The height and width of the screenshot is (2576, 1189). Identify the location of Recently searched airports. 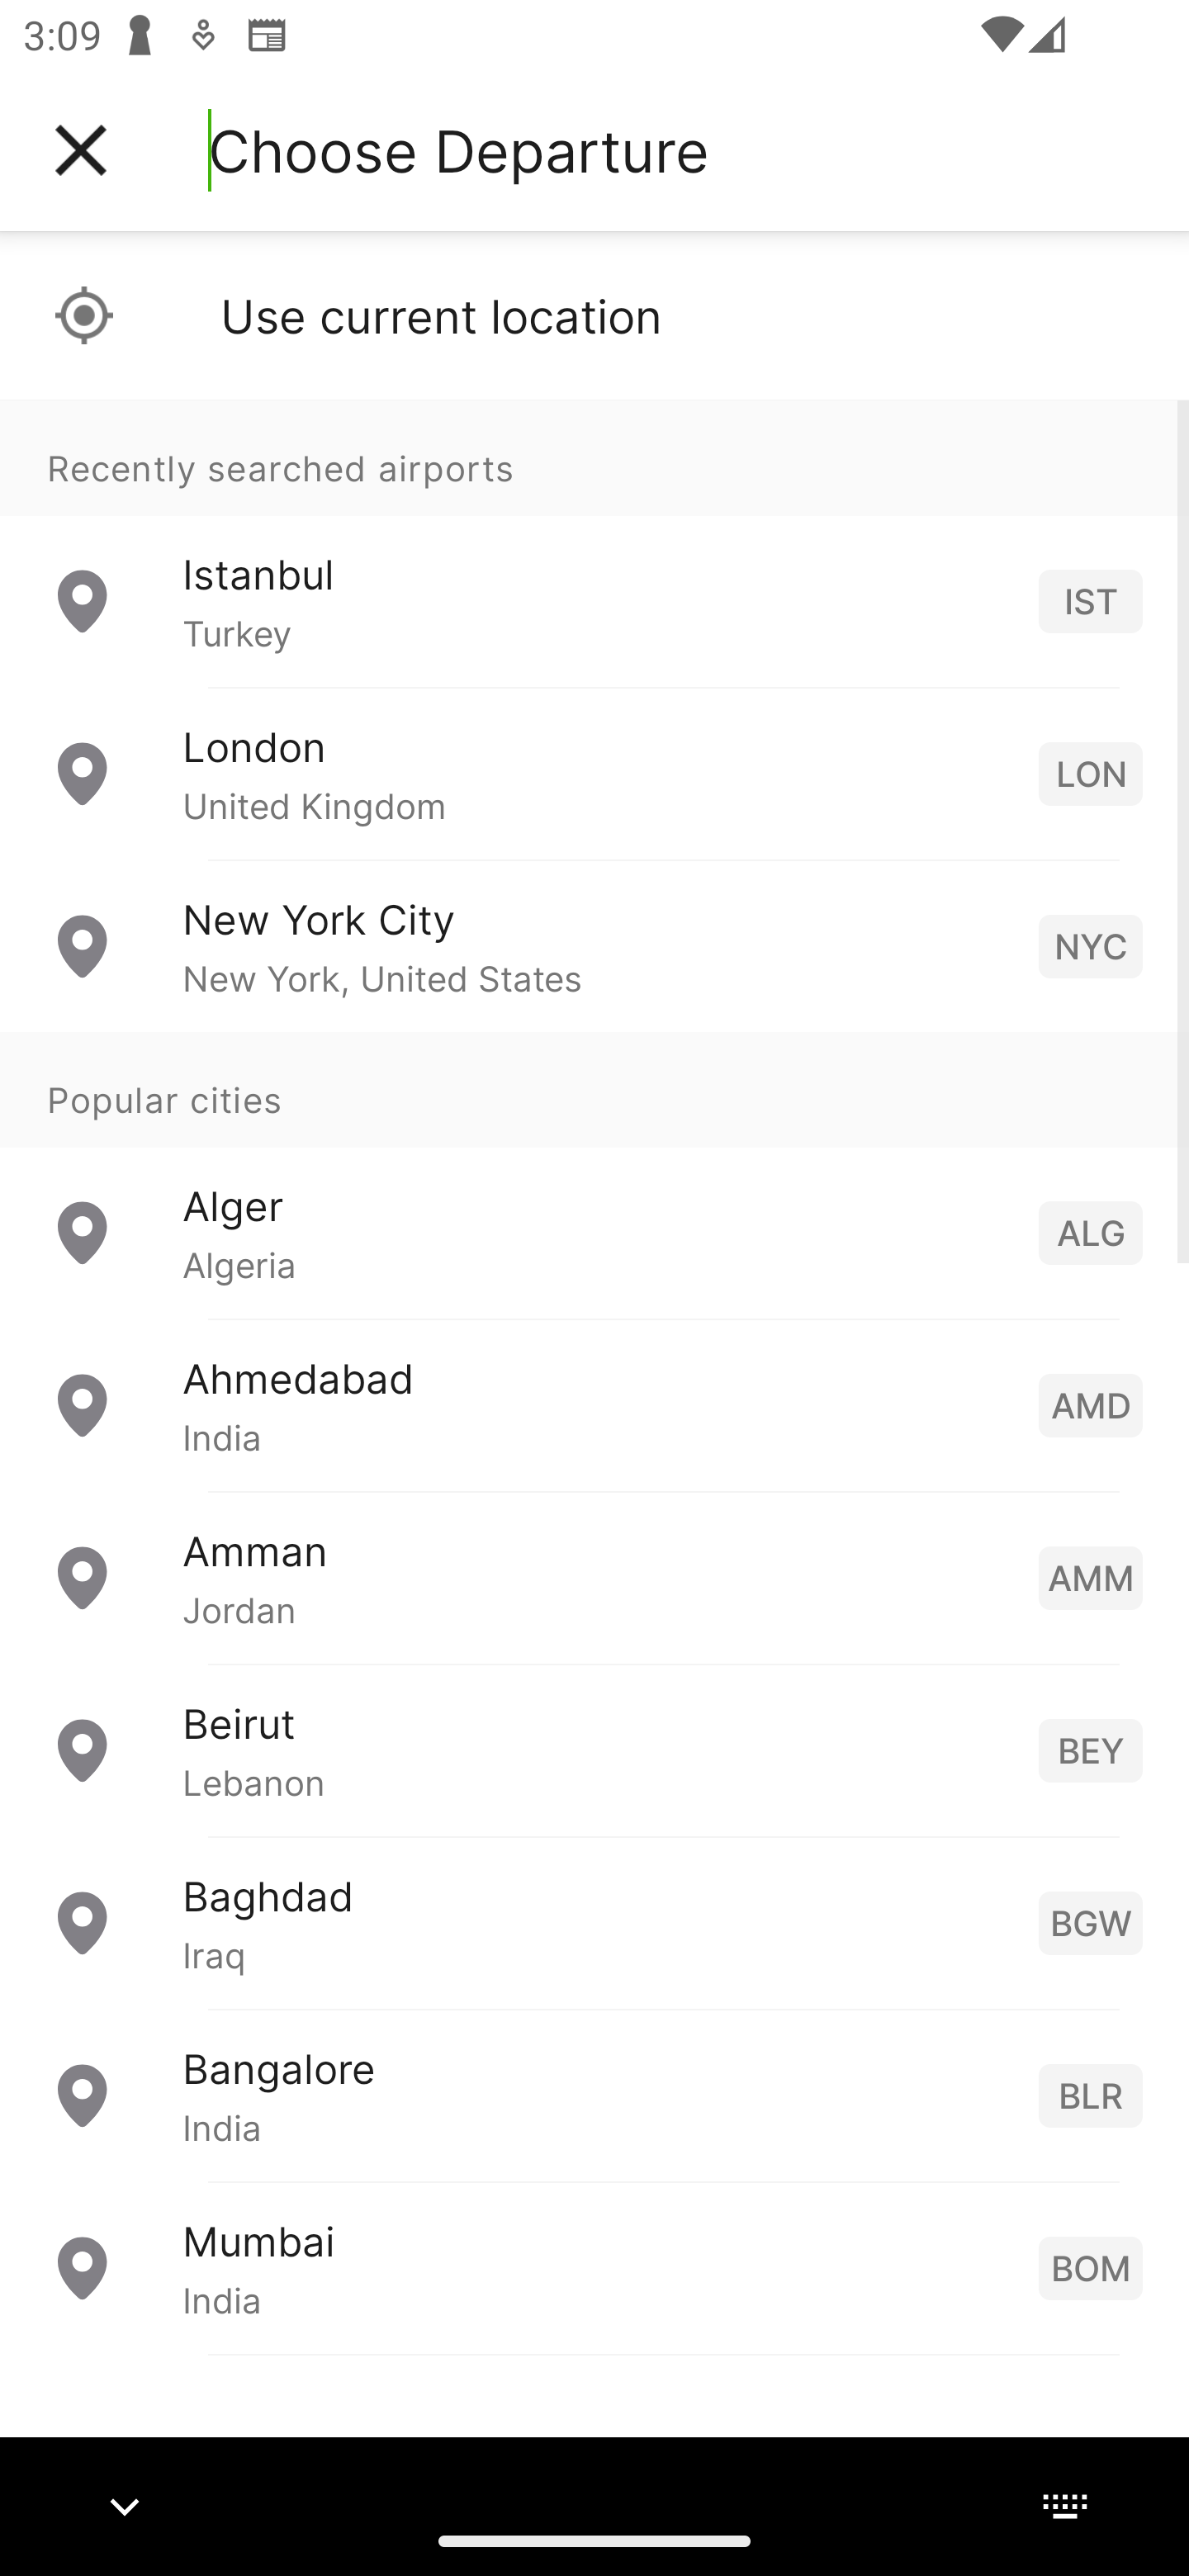
(594, 457).